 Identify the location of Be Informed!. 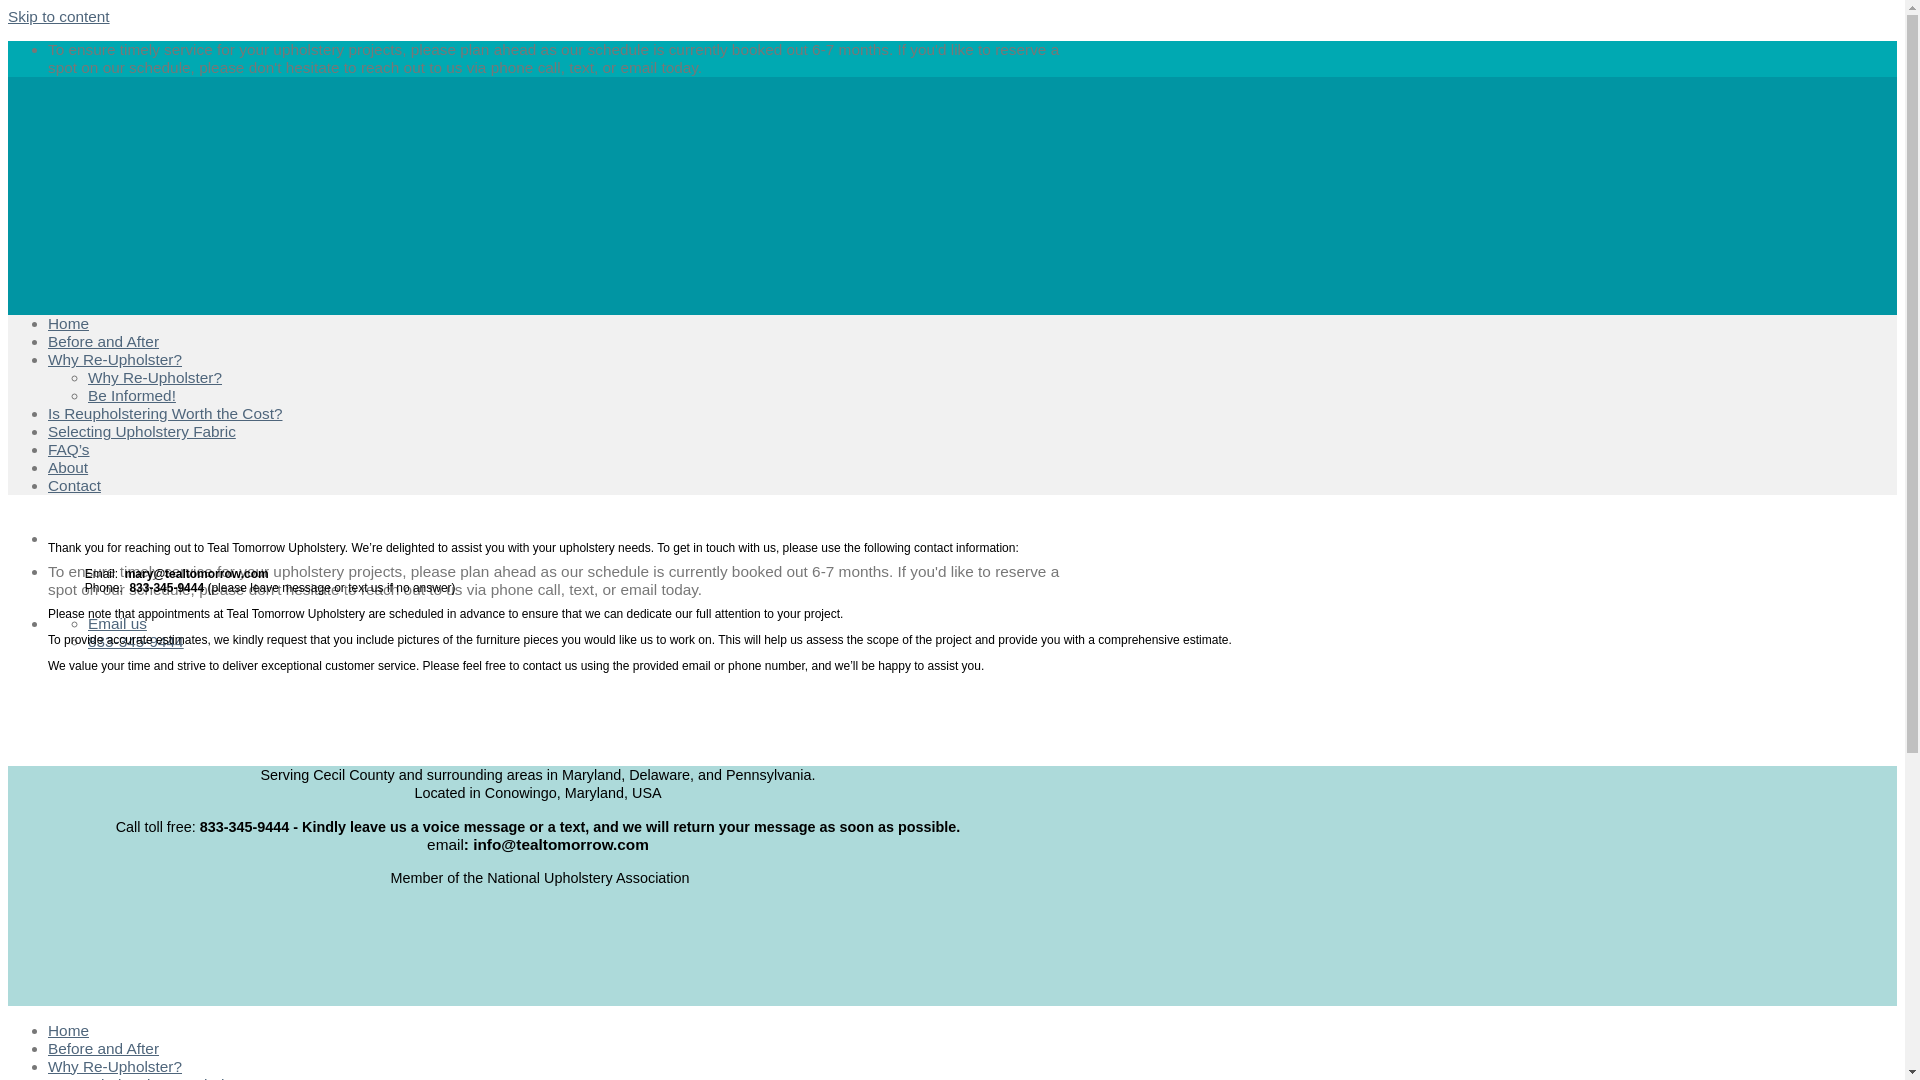
(132, 394).